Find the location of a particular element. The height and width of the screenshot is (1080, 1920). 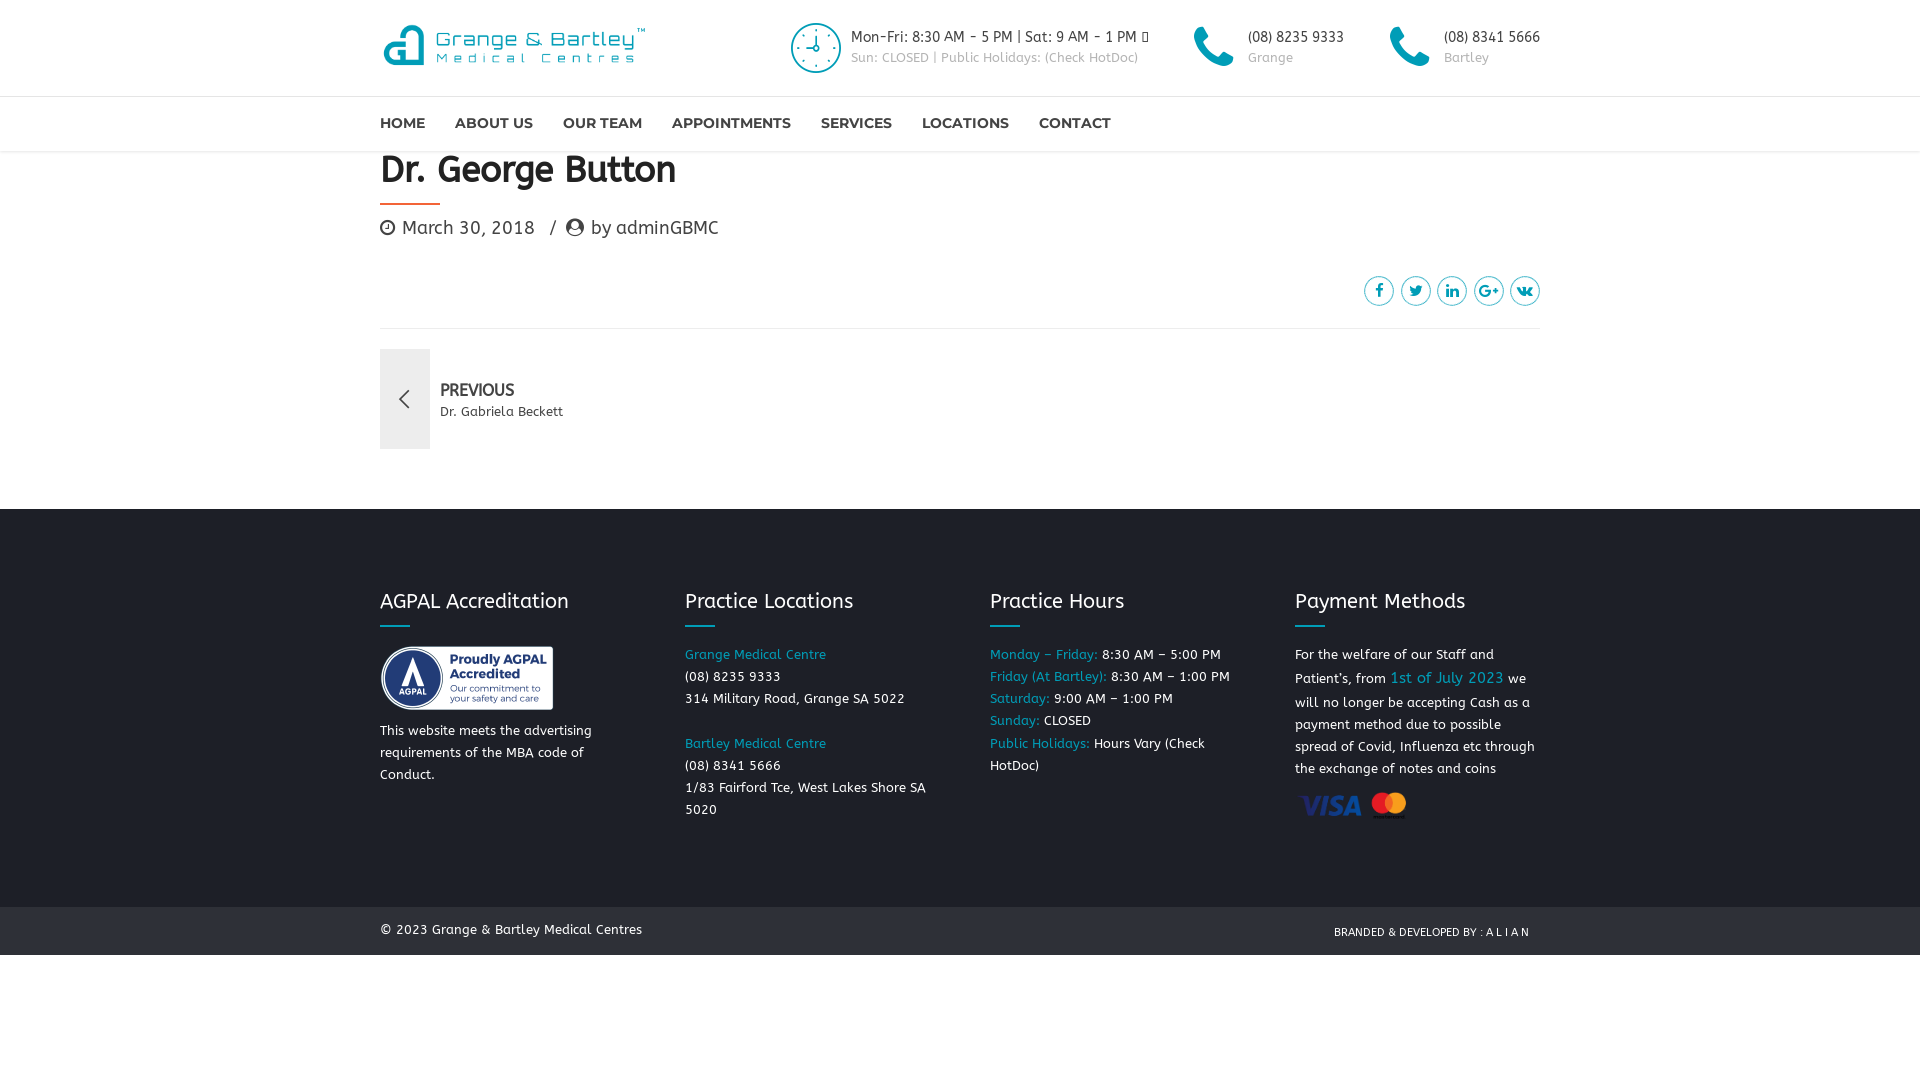

BRANDED & DEVELOPED BY : A L I A N is located at coordinates (1432, 932).